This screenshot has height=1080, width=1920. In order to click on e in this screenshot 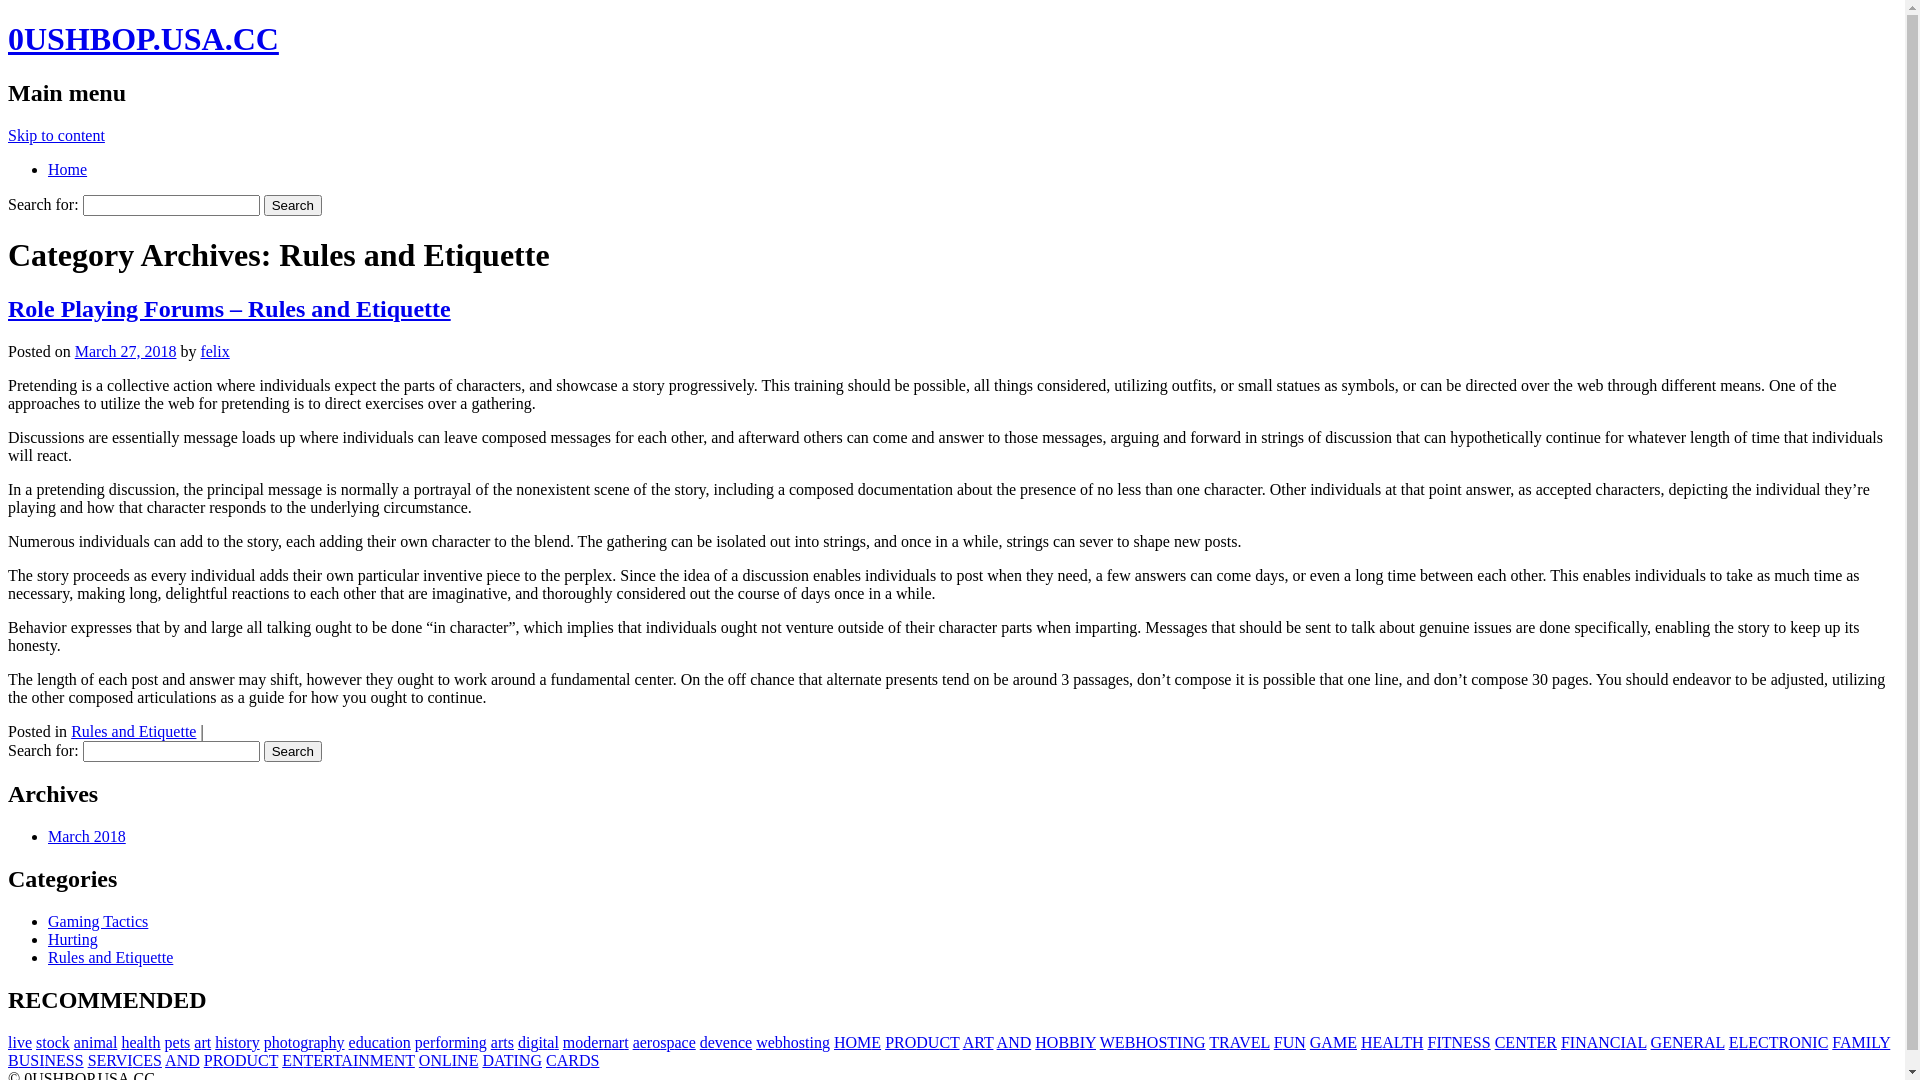, I will do `click(726, 1042)`.